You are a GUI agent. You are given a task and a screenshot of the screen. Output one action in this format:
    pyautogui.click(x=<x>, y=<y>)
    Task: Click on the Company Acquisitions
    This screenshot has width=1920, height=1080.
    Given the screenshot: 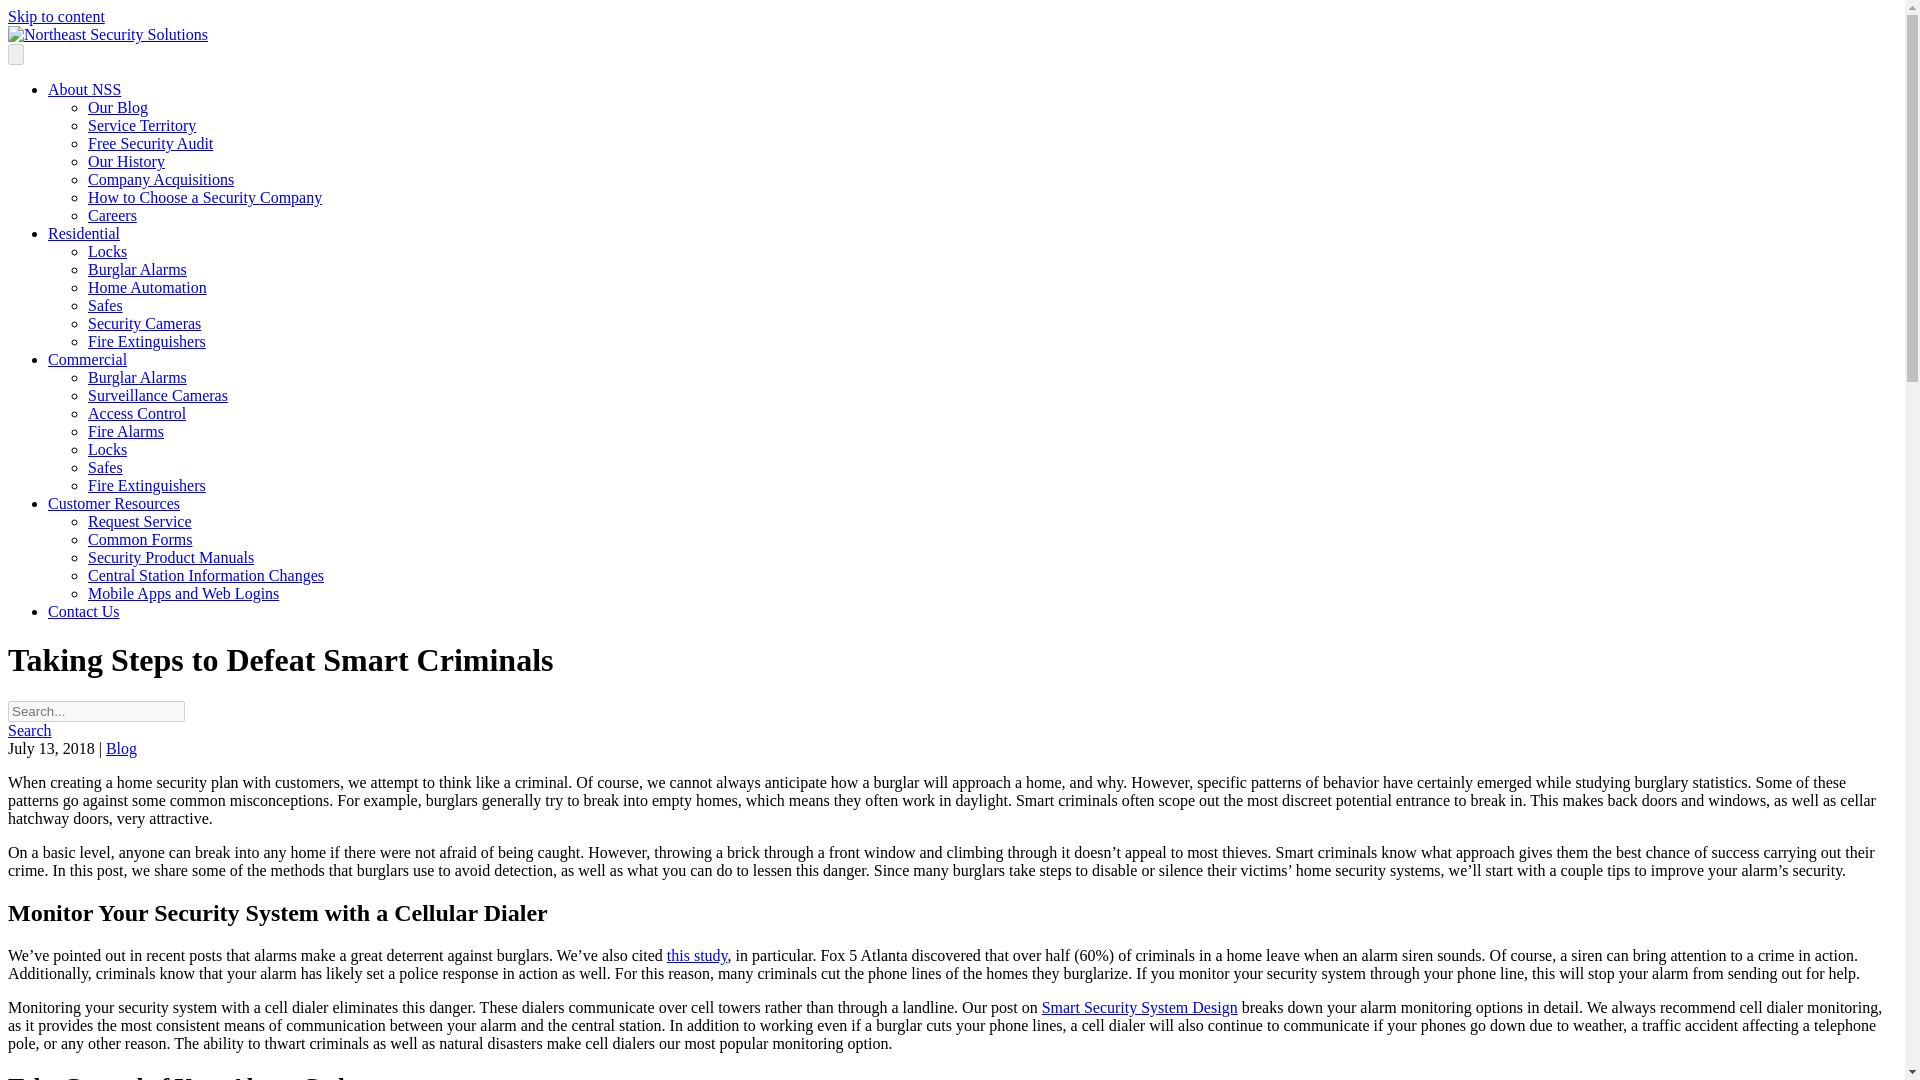 What is the action you would take?
    pyautogui.click(x=161, y=178)
    